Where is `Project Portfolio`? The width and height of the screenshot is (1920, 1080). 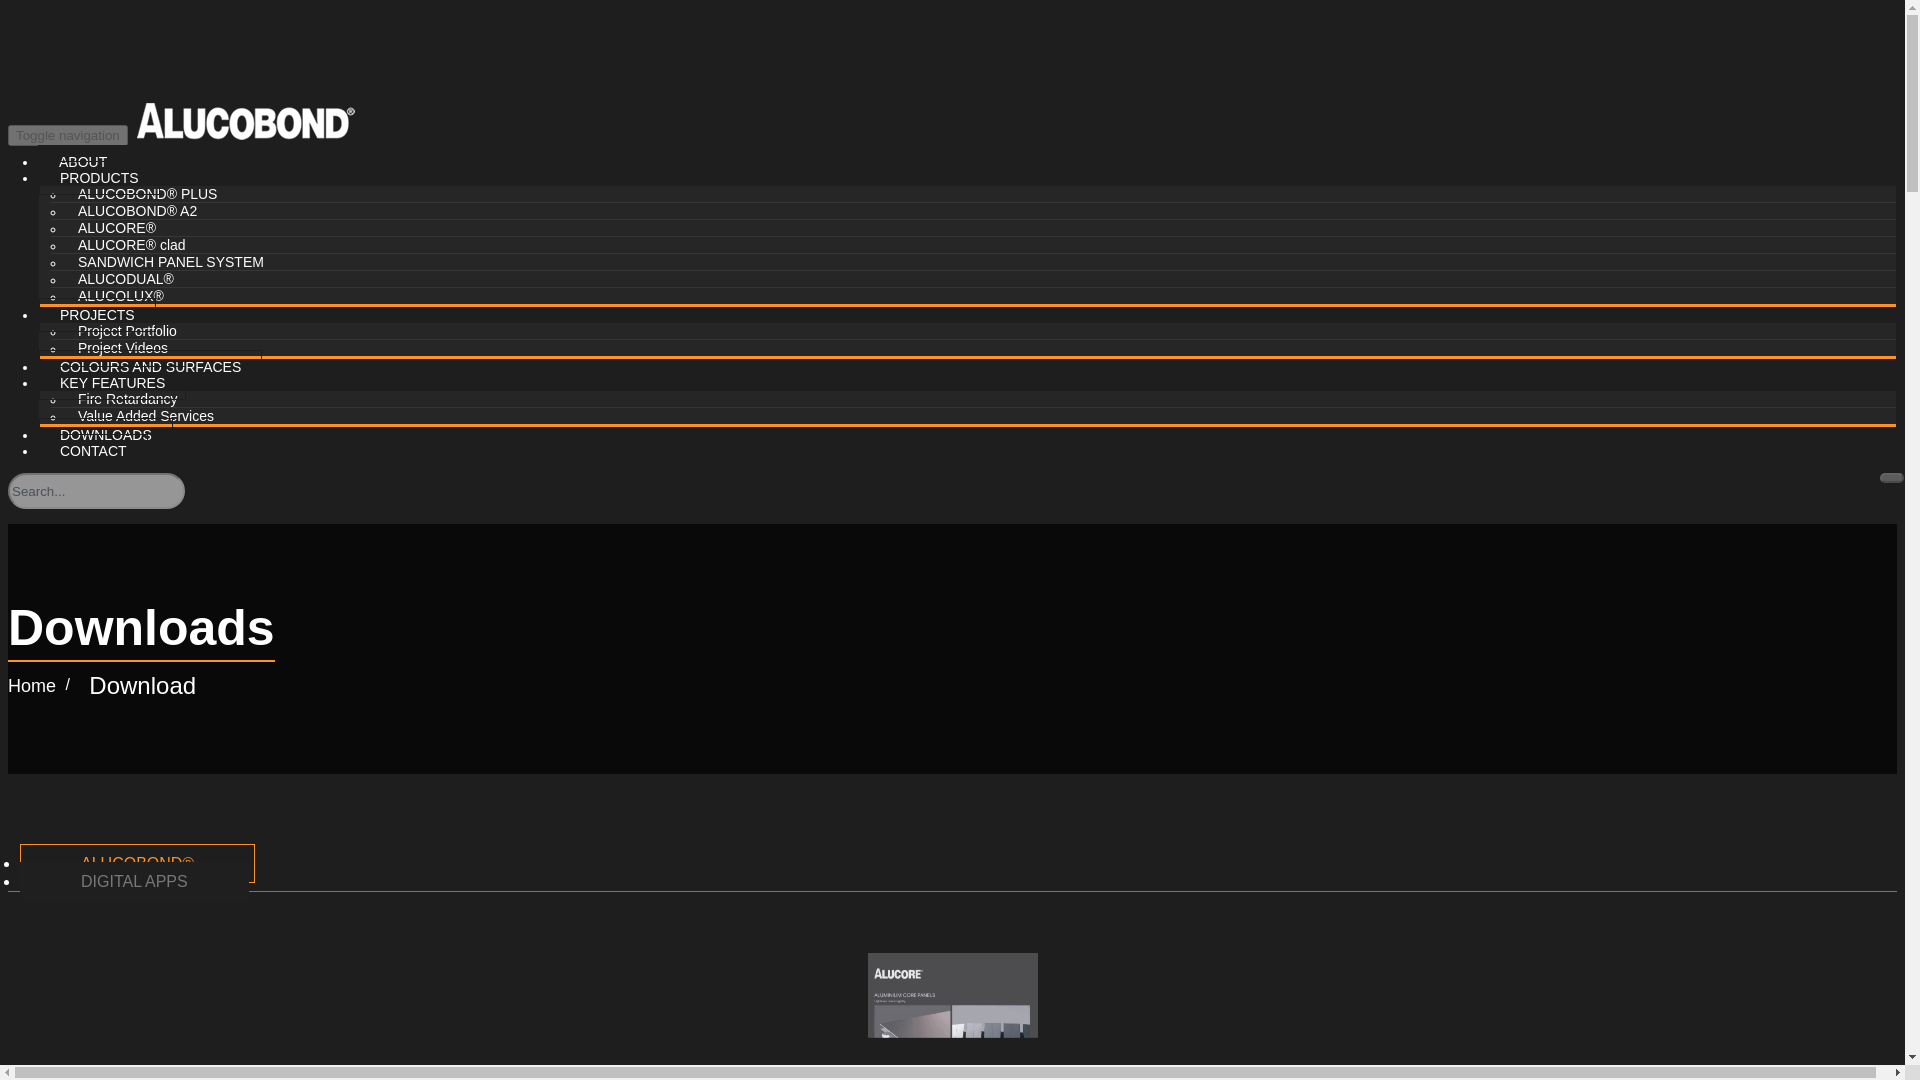 Project Portfolio is located at coordinates (126, 330).